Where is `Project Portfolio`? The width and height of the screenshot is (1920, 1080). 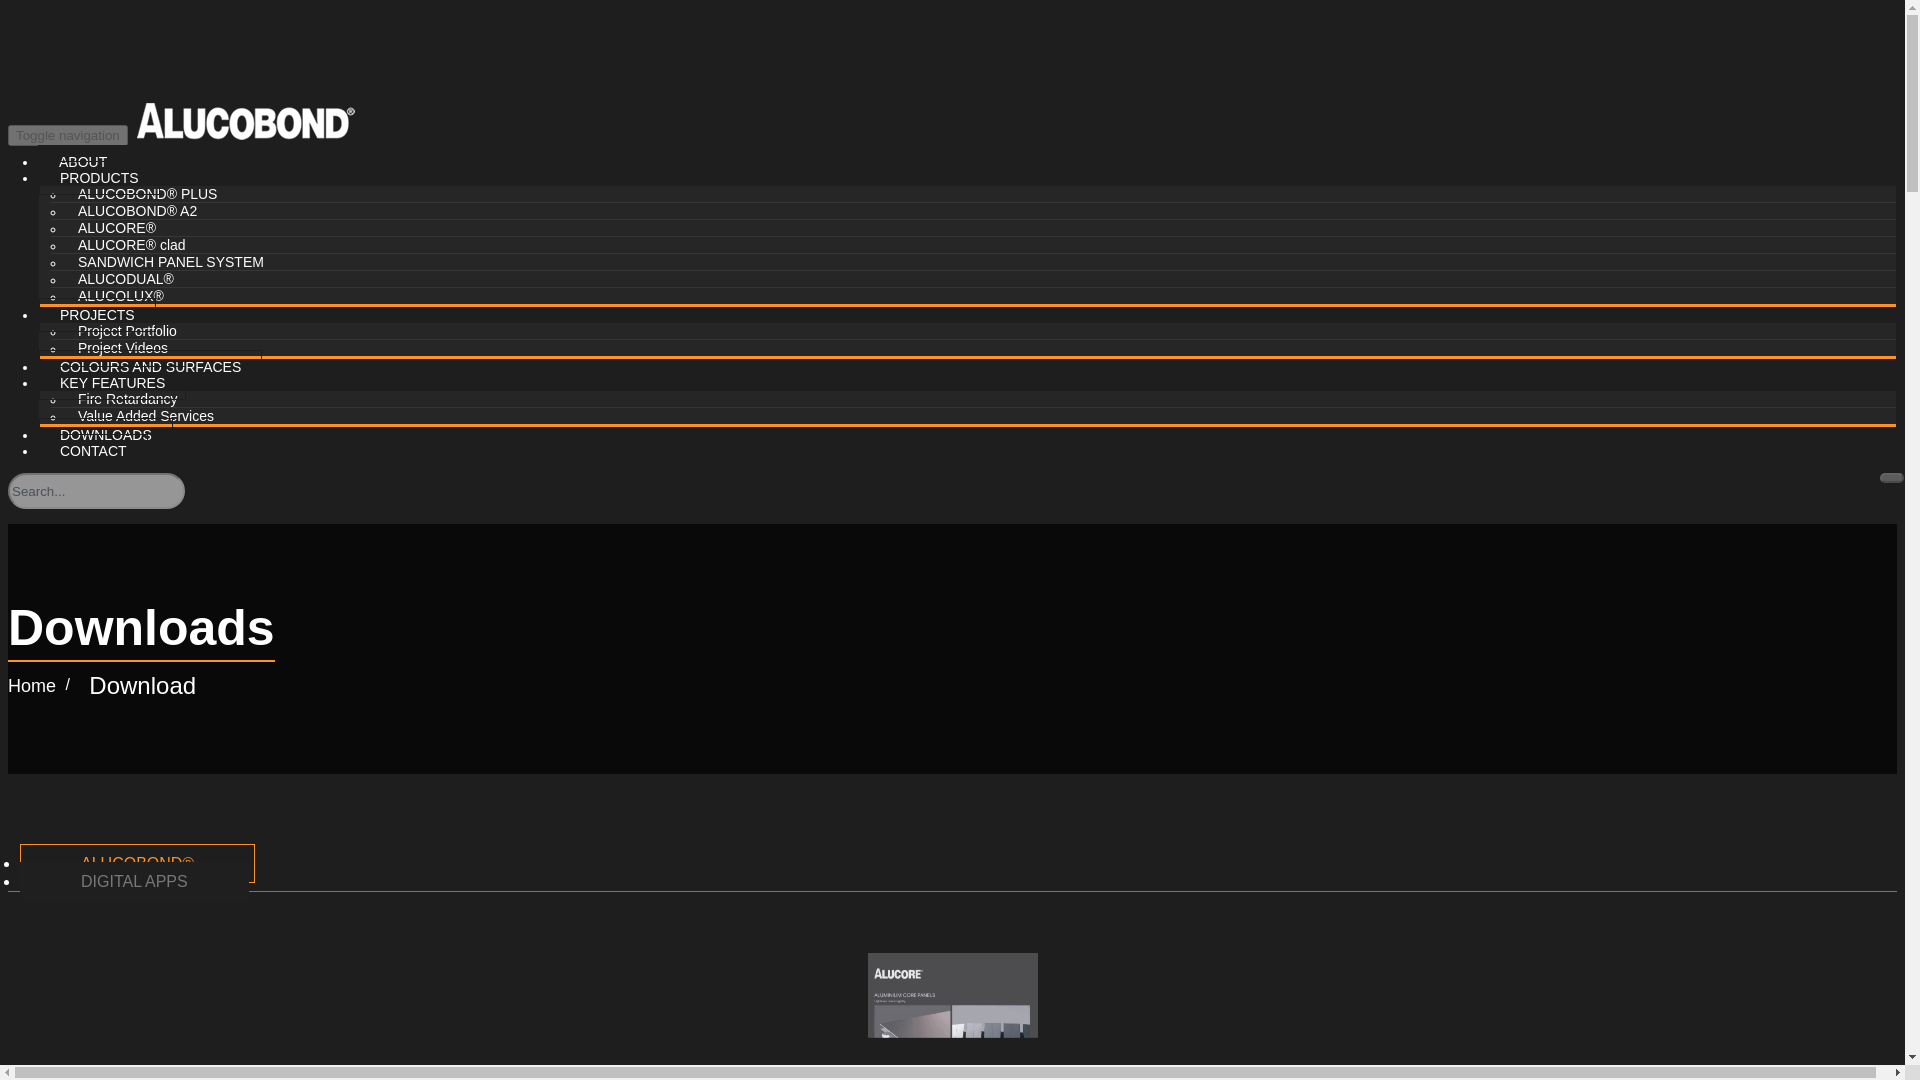 Project Portfolio is located at coordinates (126, 330).